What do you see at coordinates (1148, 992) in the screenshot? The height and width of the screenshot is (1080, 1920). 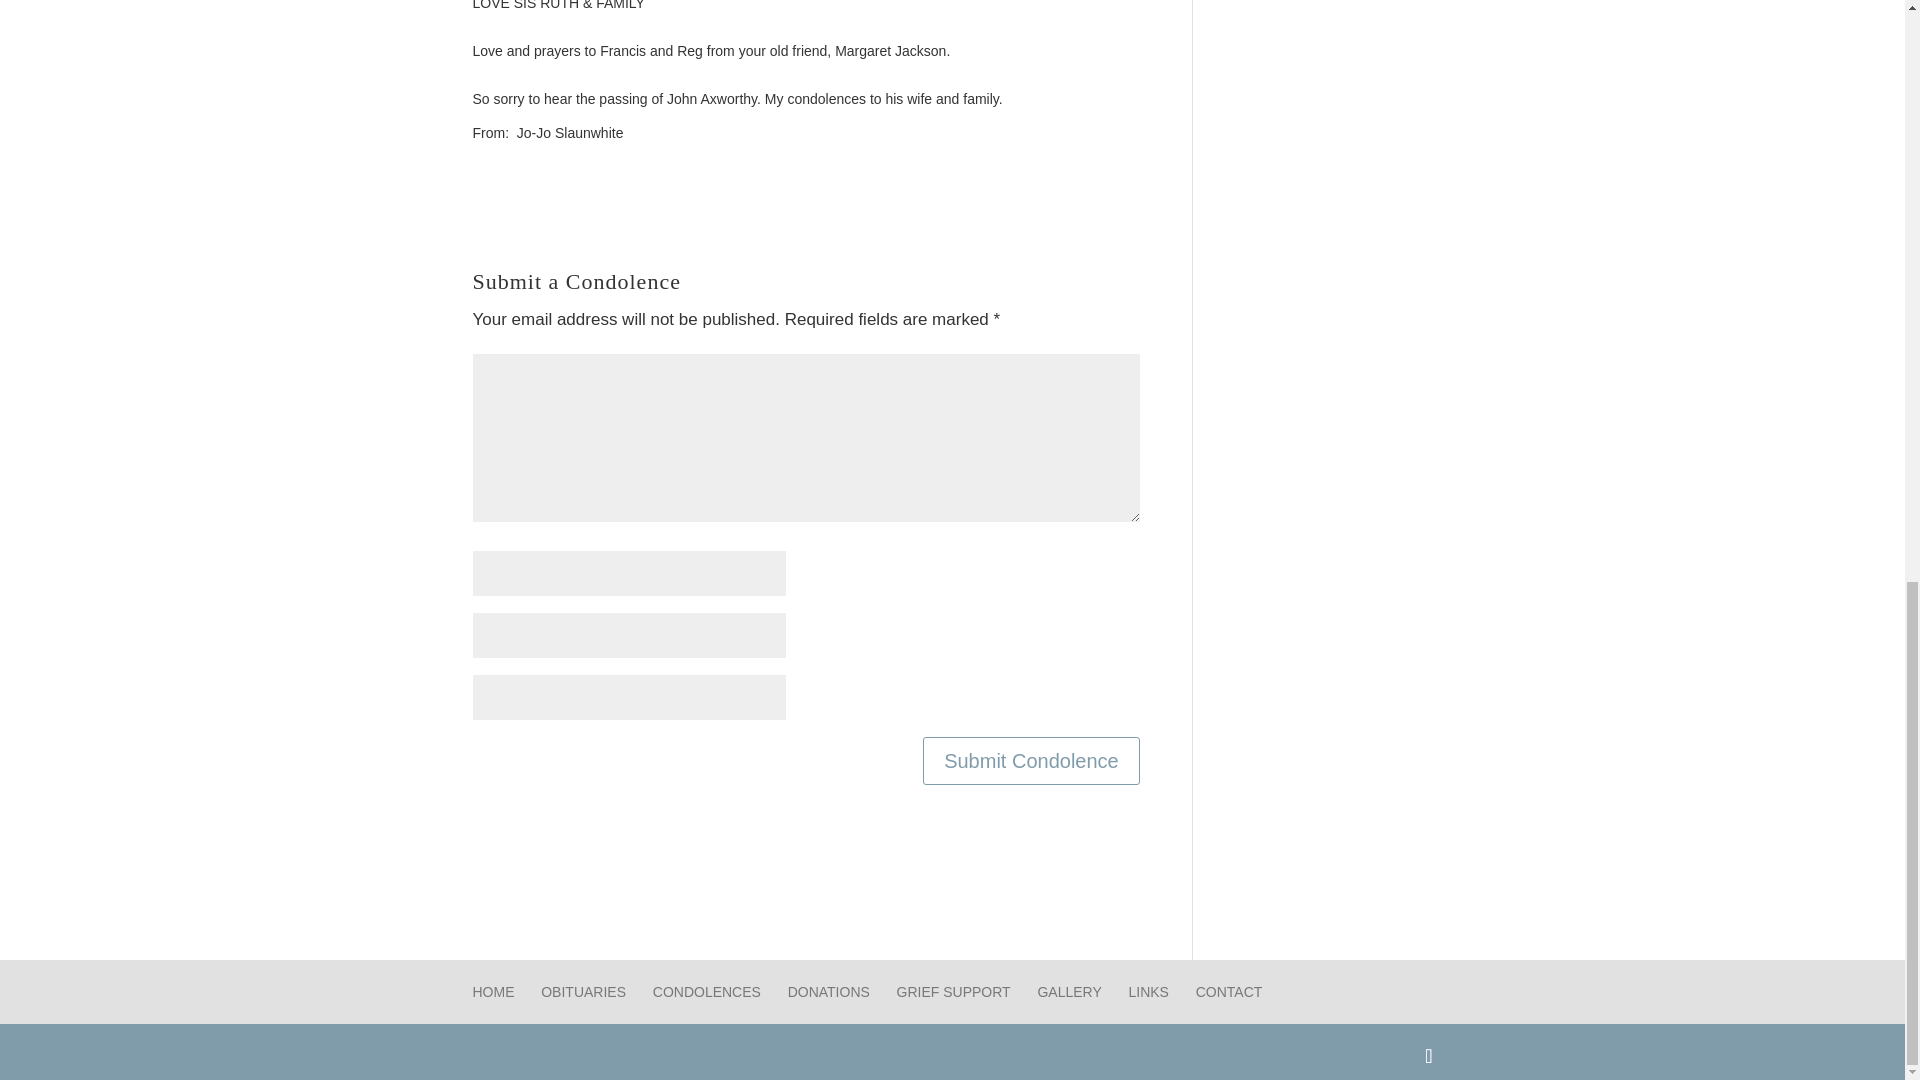 I see `LINKS` at bounding box center [1148, 992].